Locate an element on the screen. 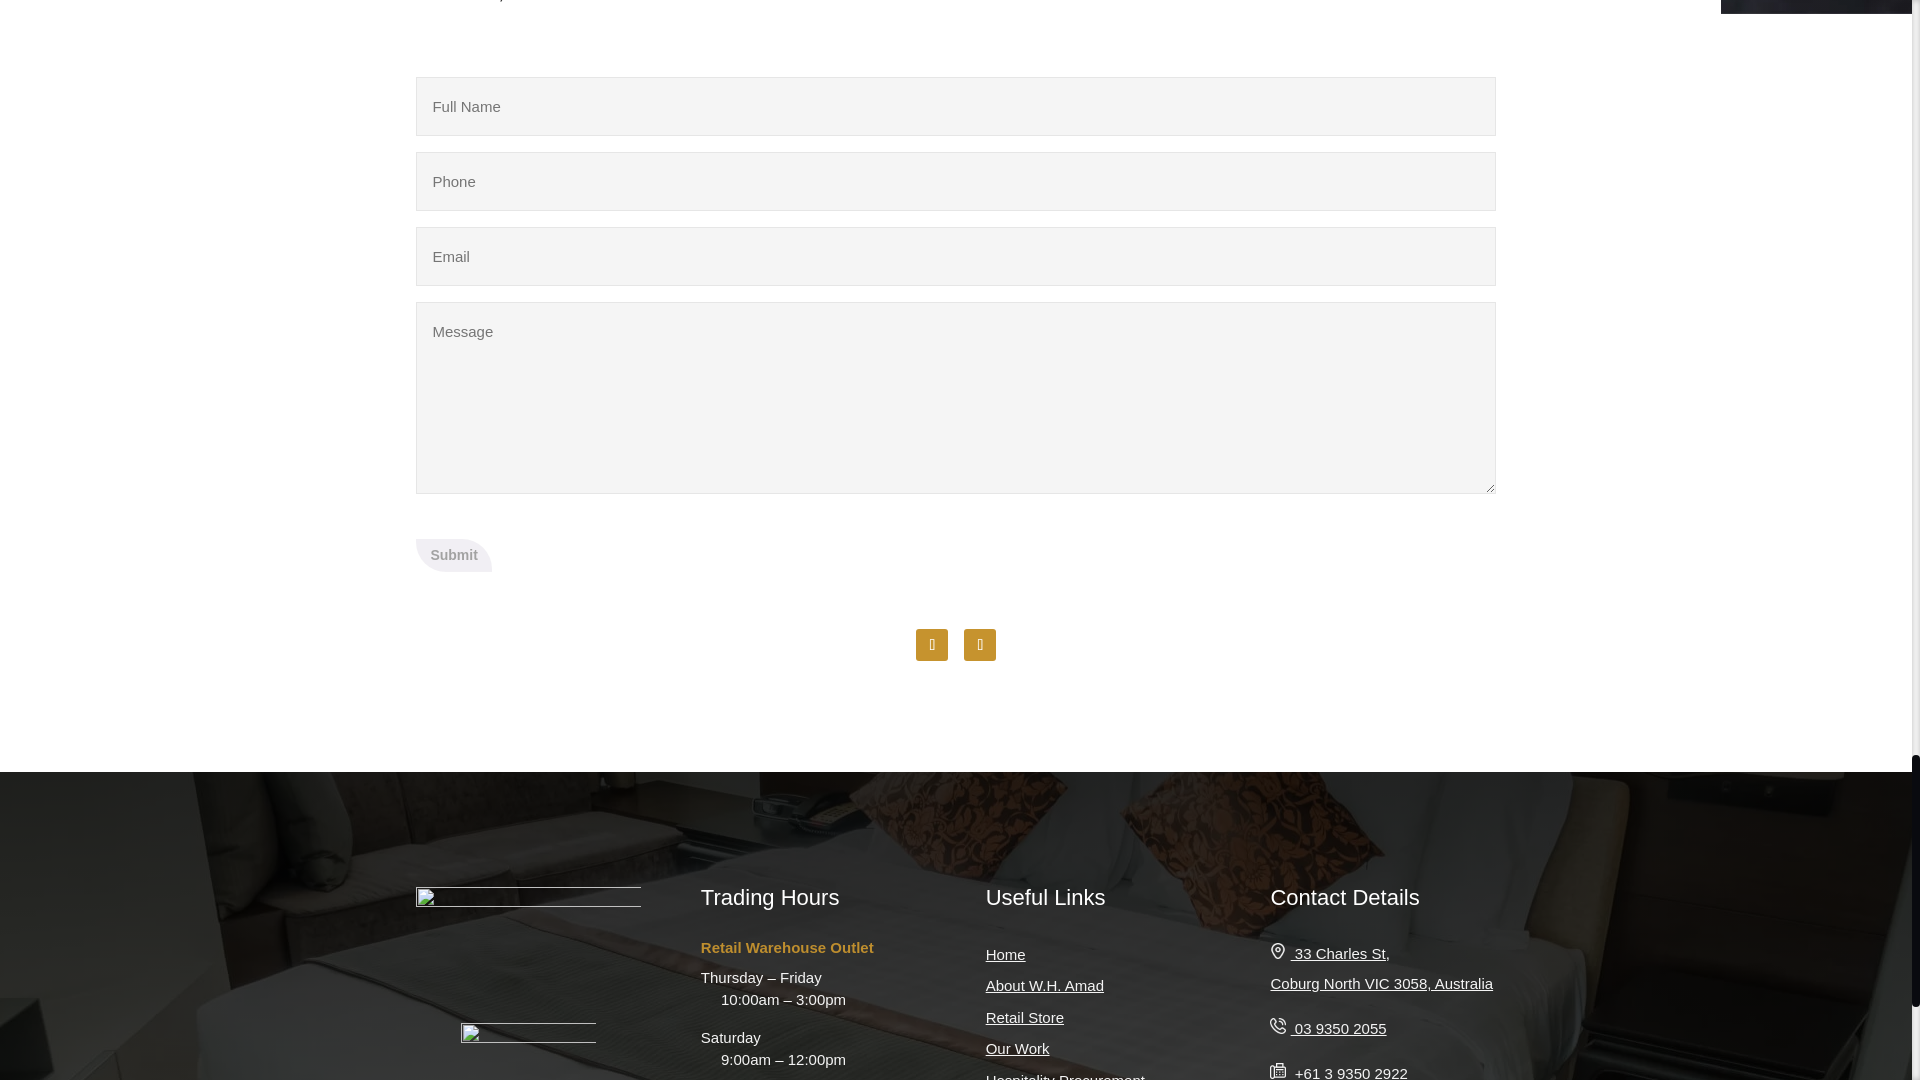 The width and height of the screenshot is (1920, 1080). Follow on LinkedIn is located at coordinates (980, 644).